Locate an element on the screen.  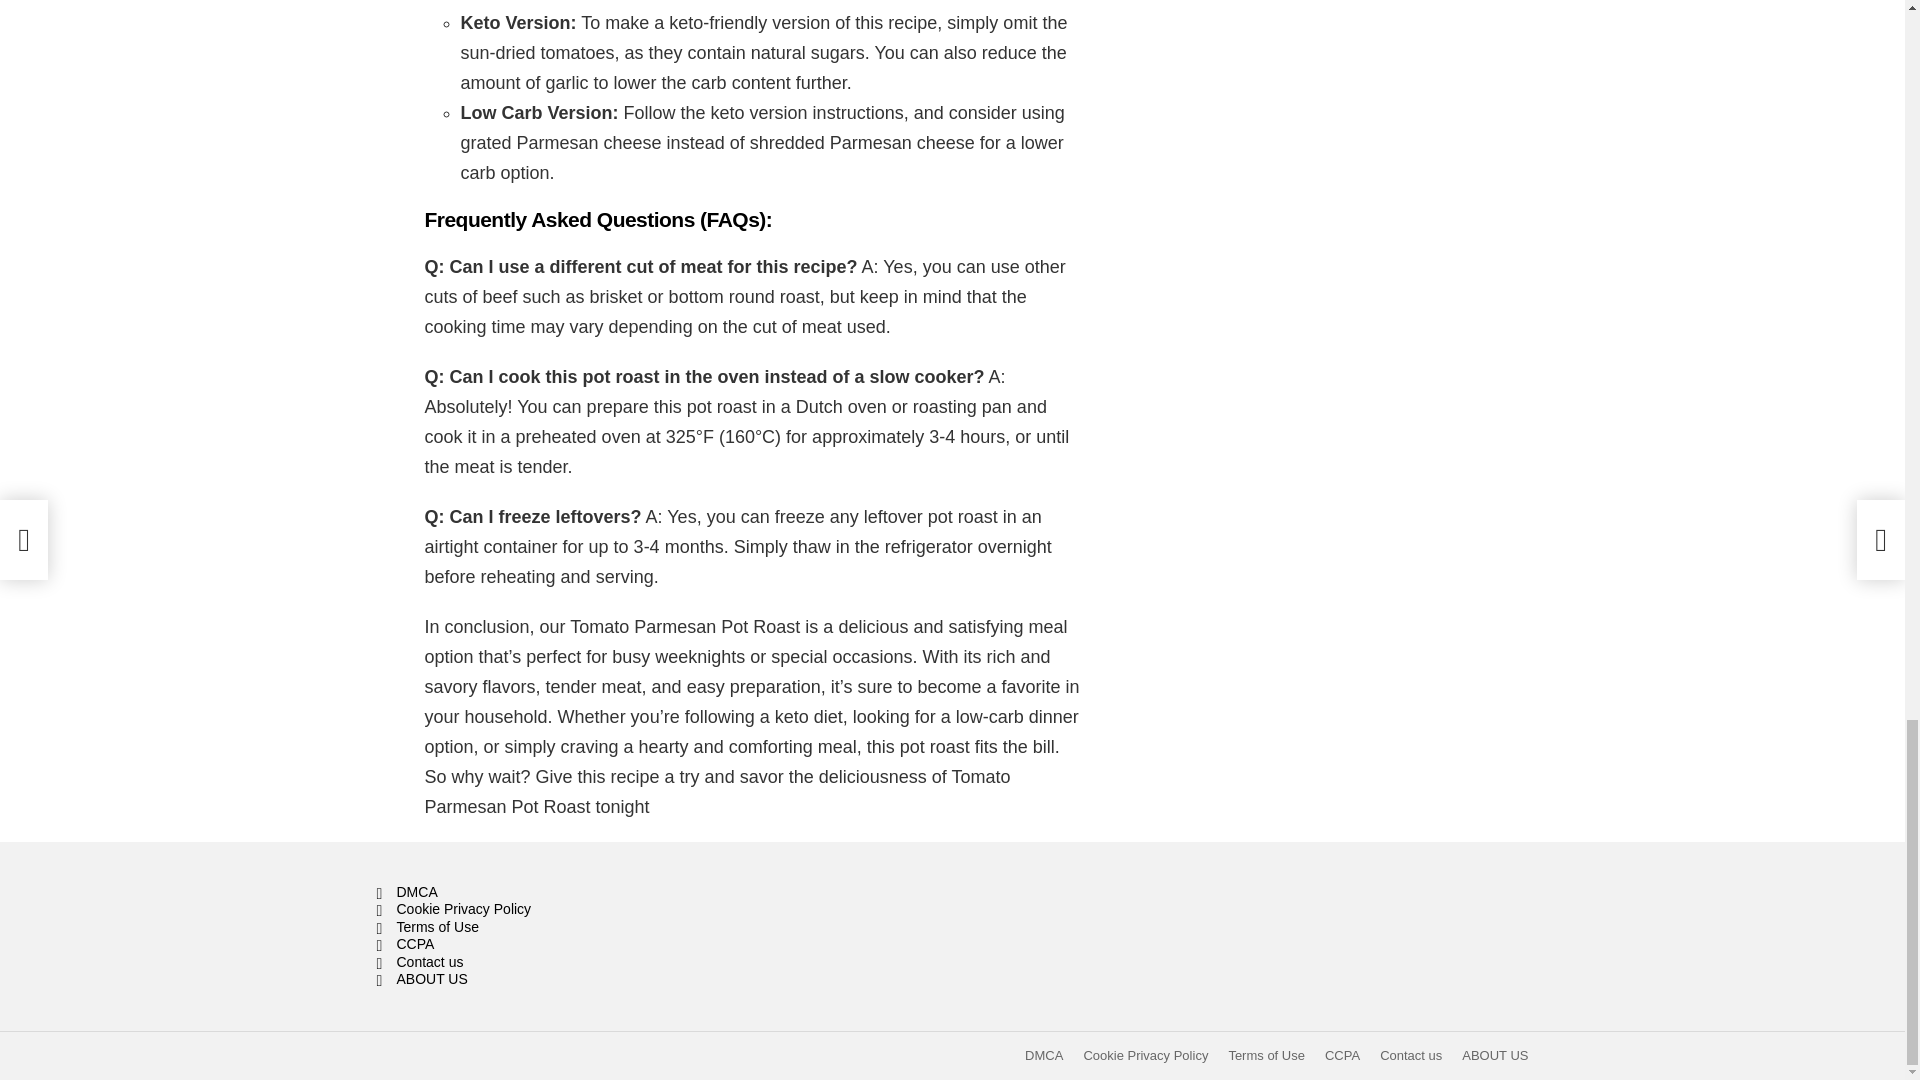
ABOUT US is located at coordinates (558, 980).